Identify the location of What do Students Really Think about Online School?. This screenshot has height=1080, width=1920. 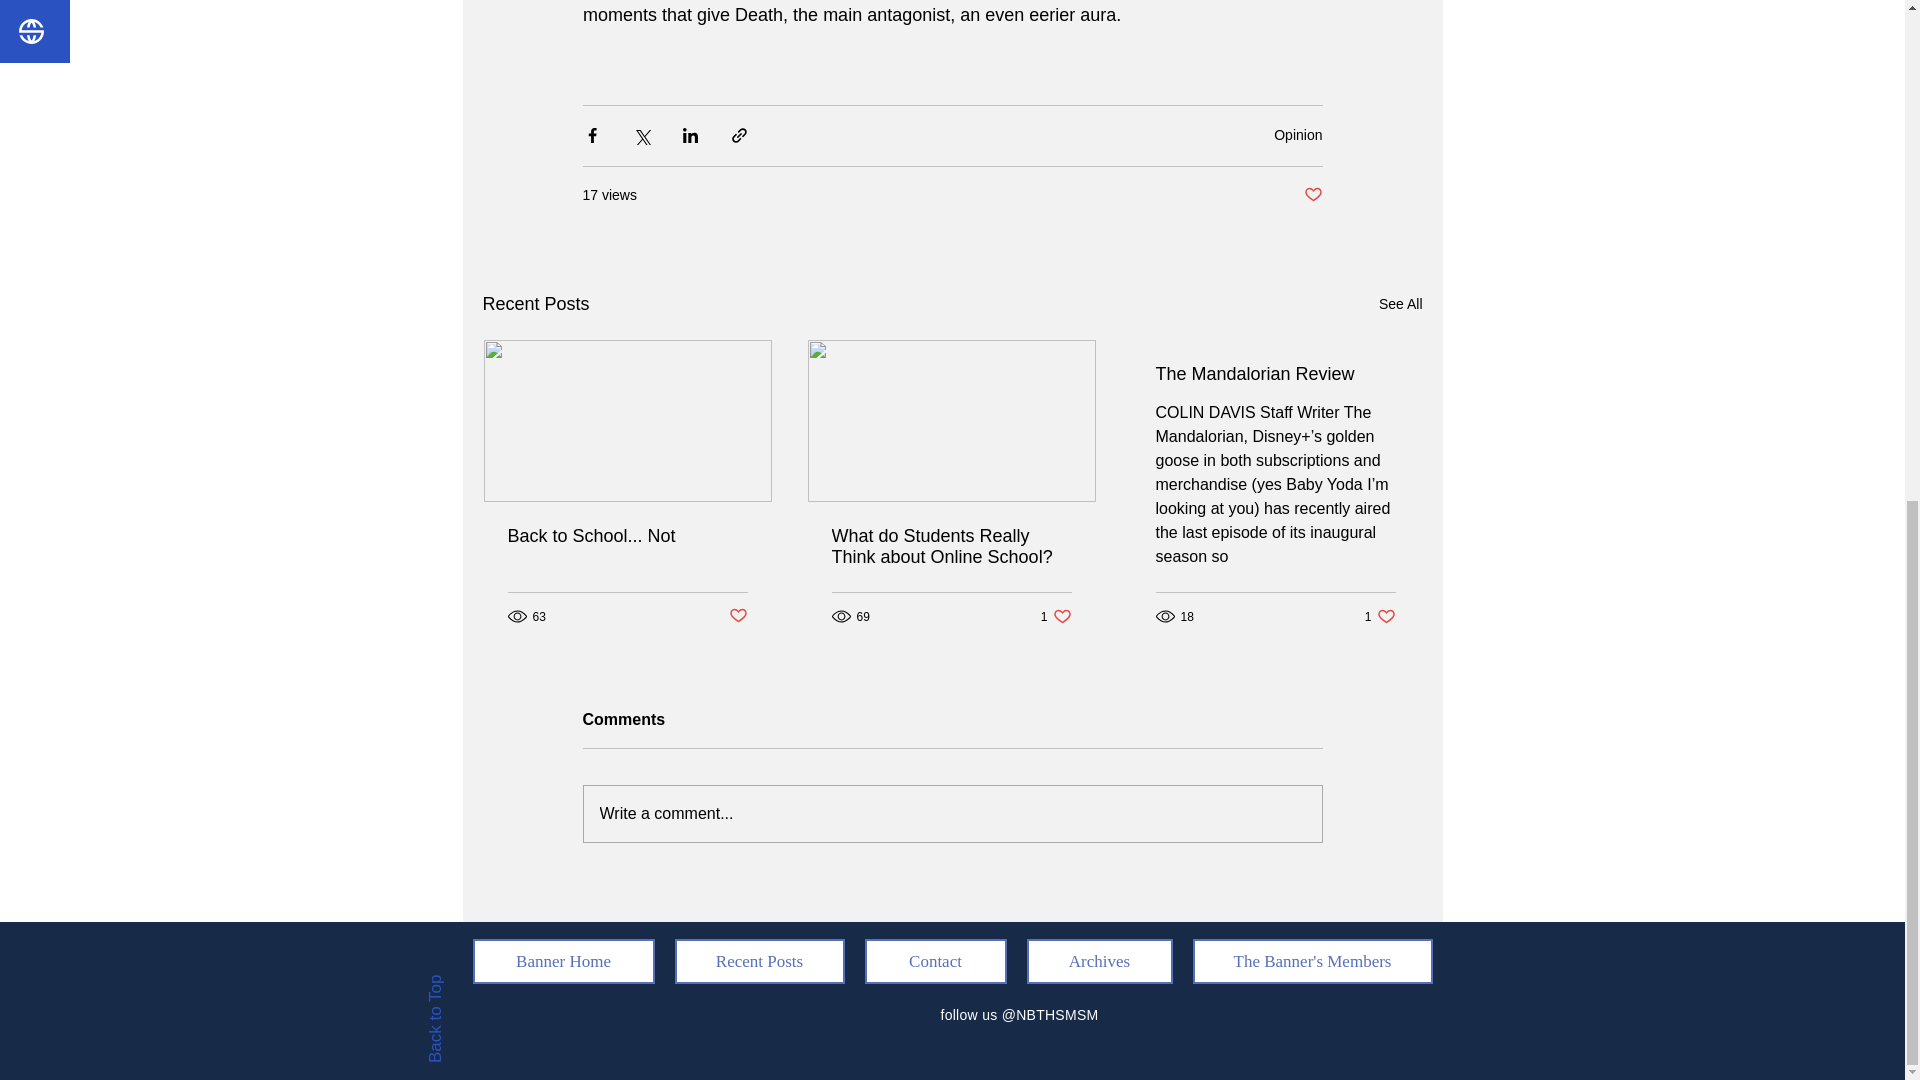
(1098, 960).